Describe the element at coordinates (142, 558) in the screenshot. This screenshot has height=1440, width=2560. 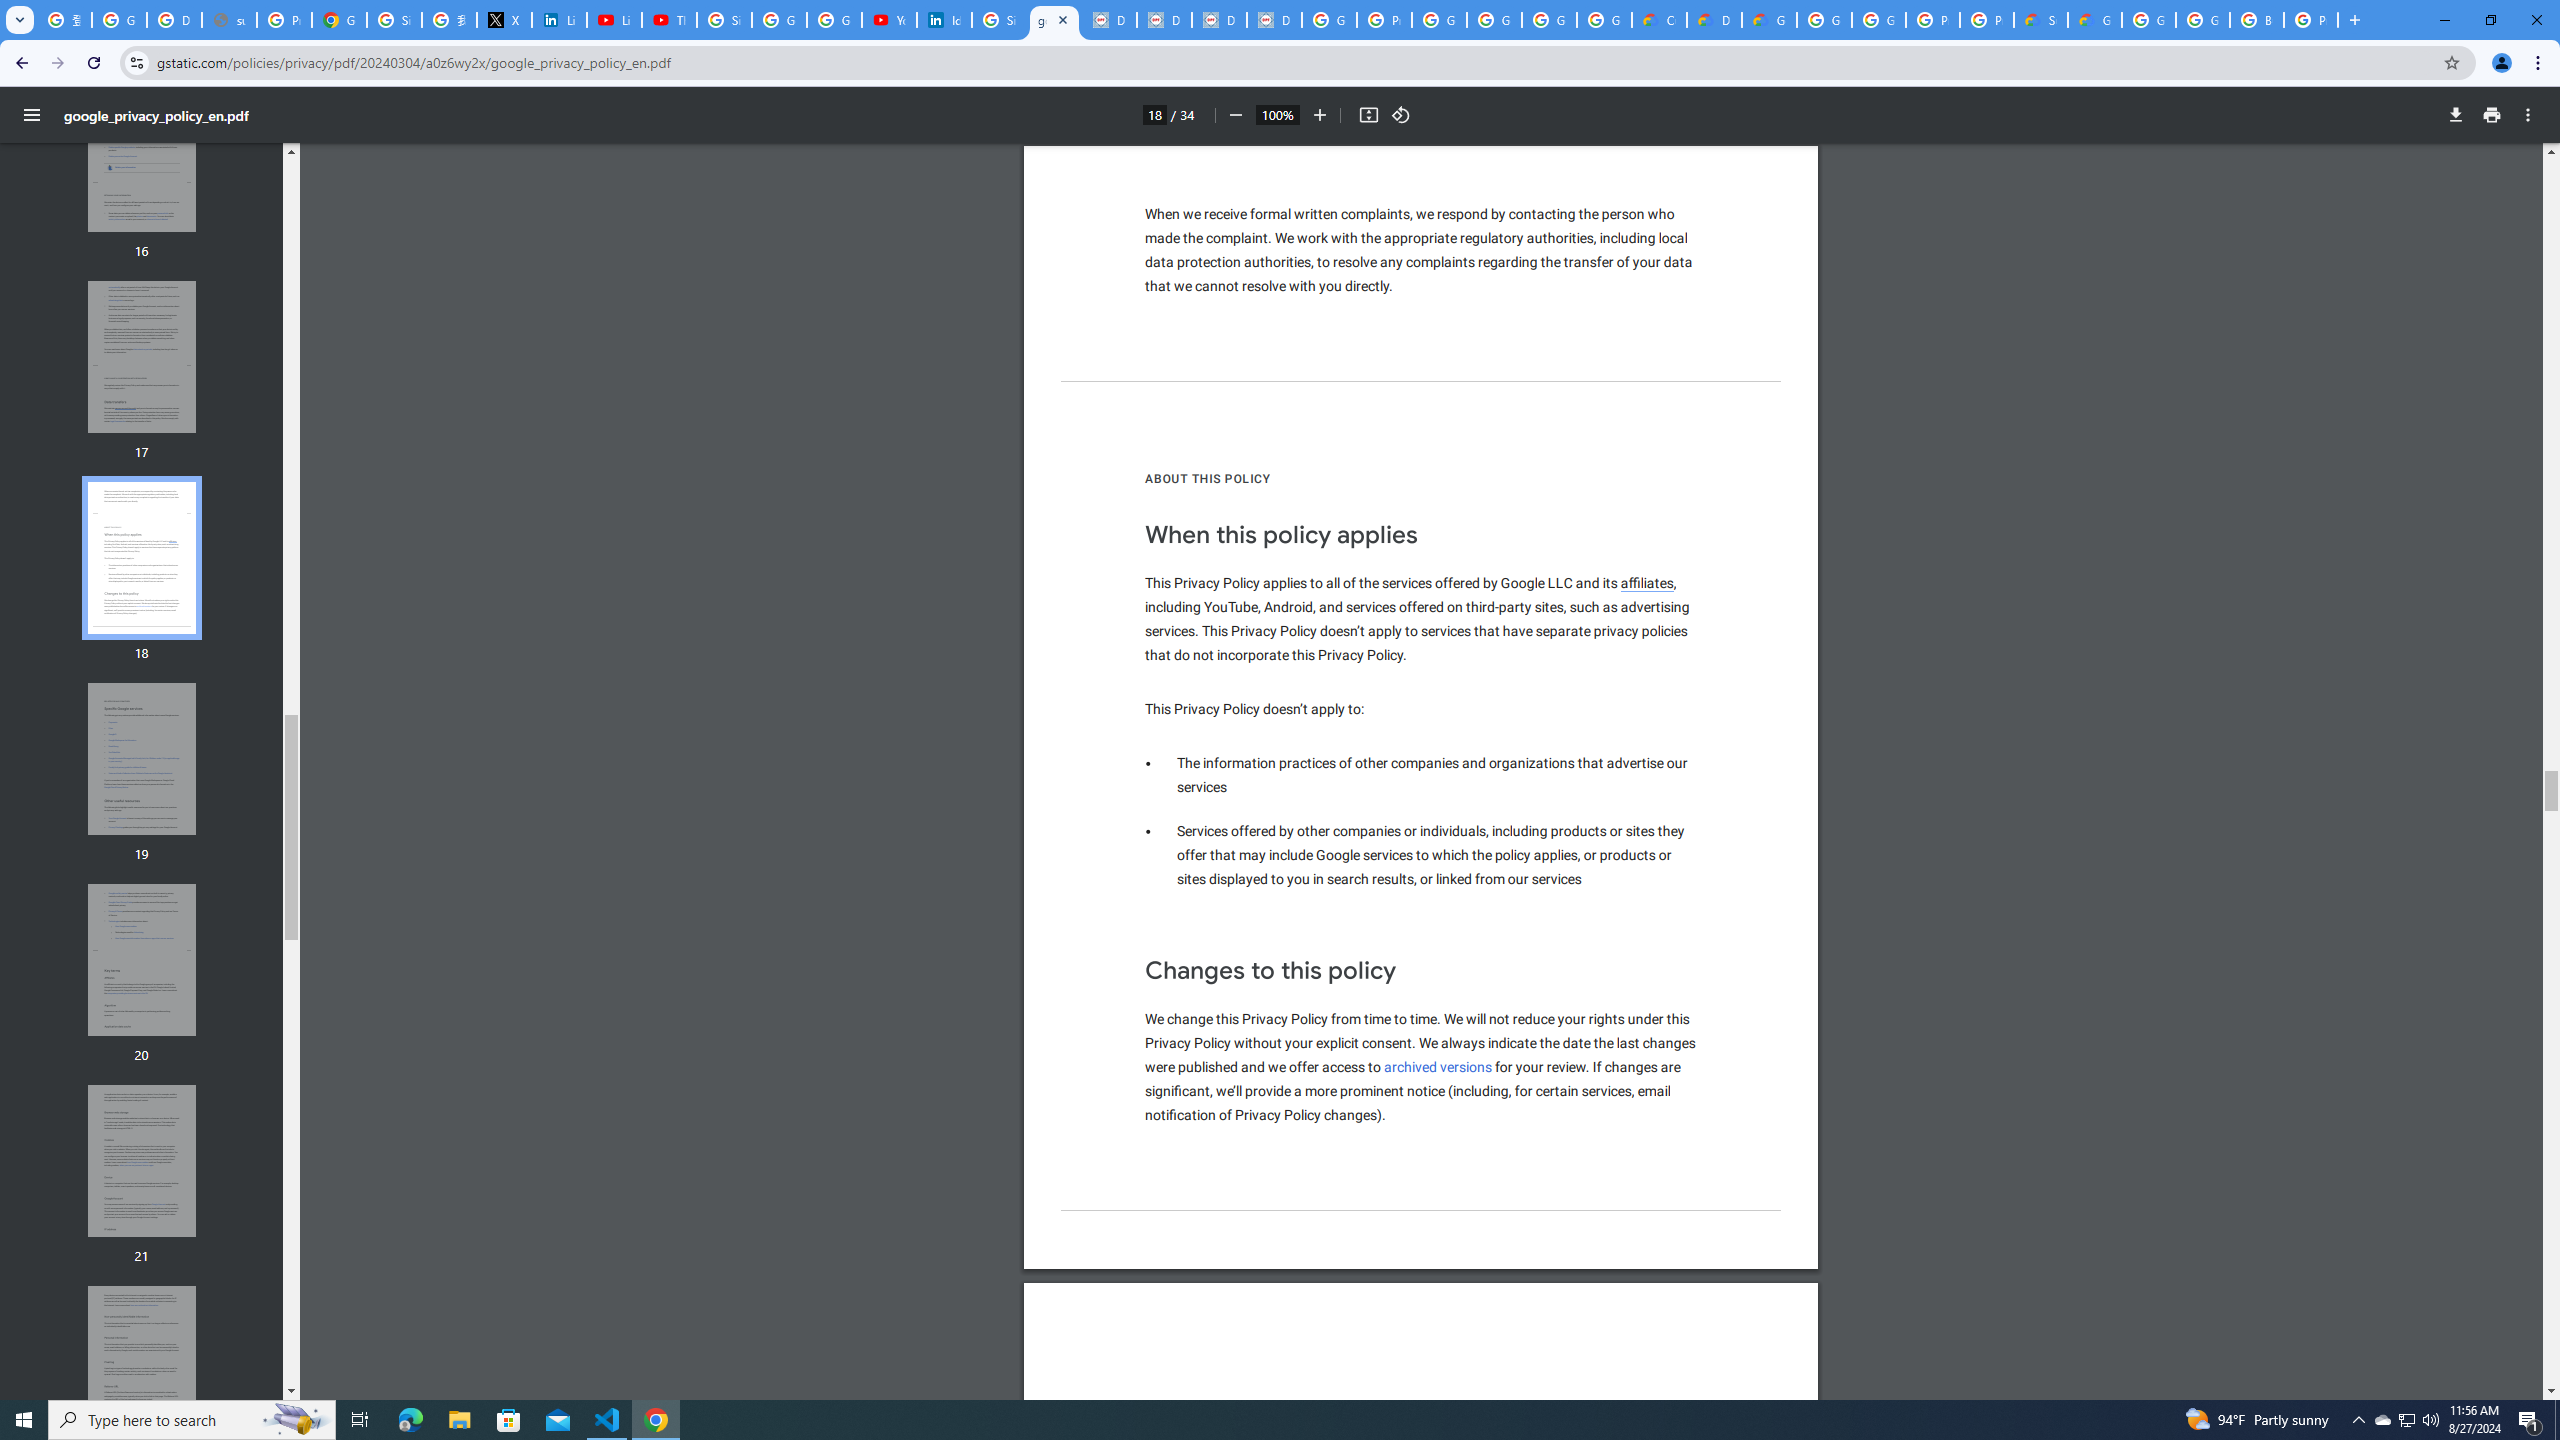
I see `Thumbnail for page 18` at that location.